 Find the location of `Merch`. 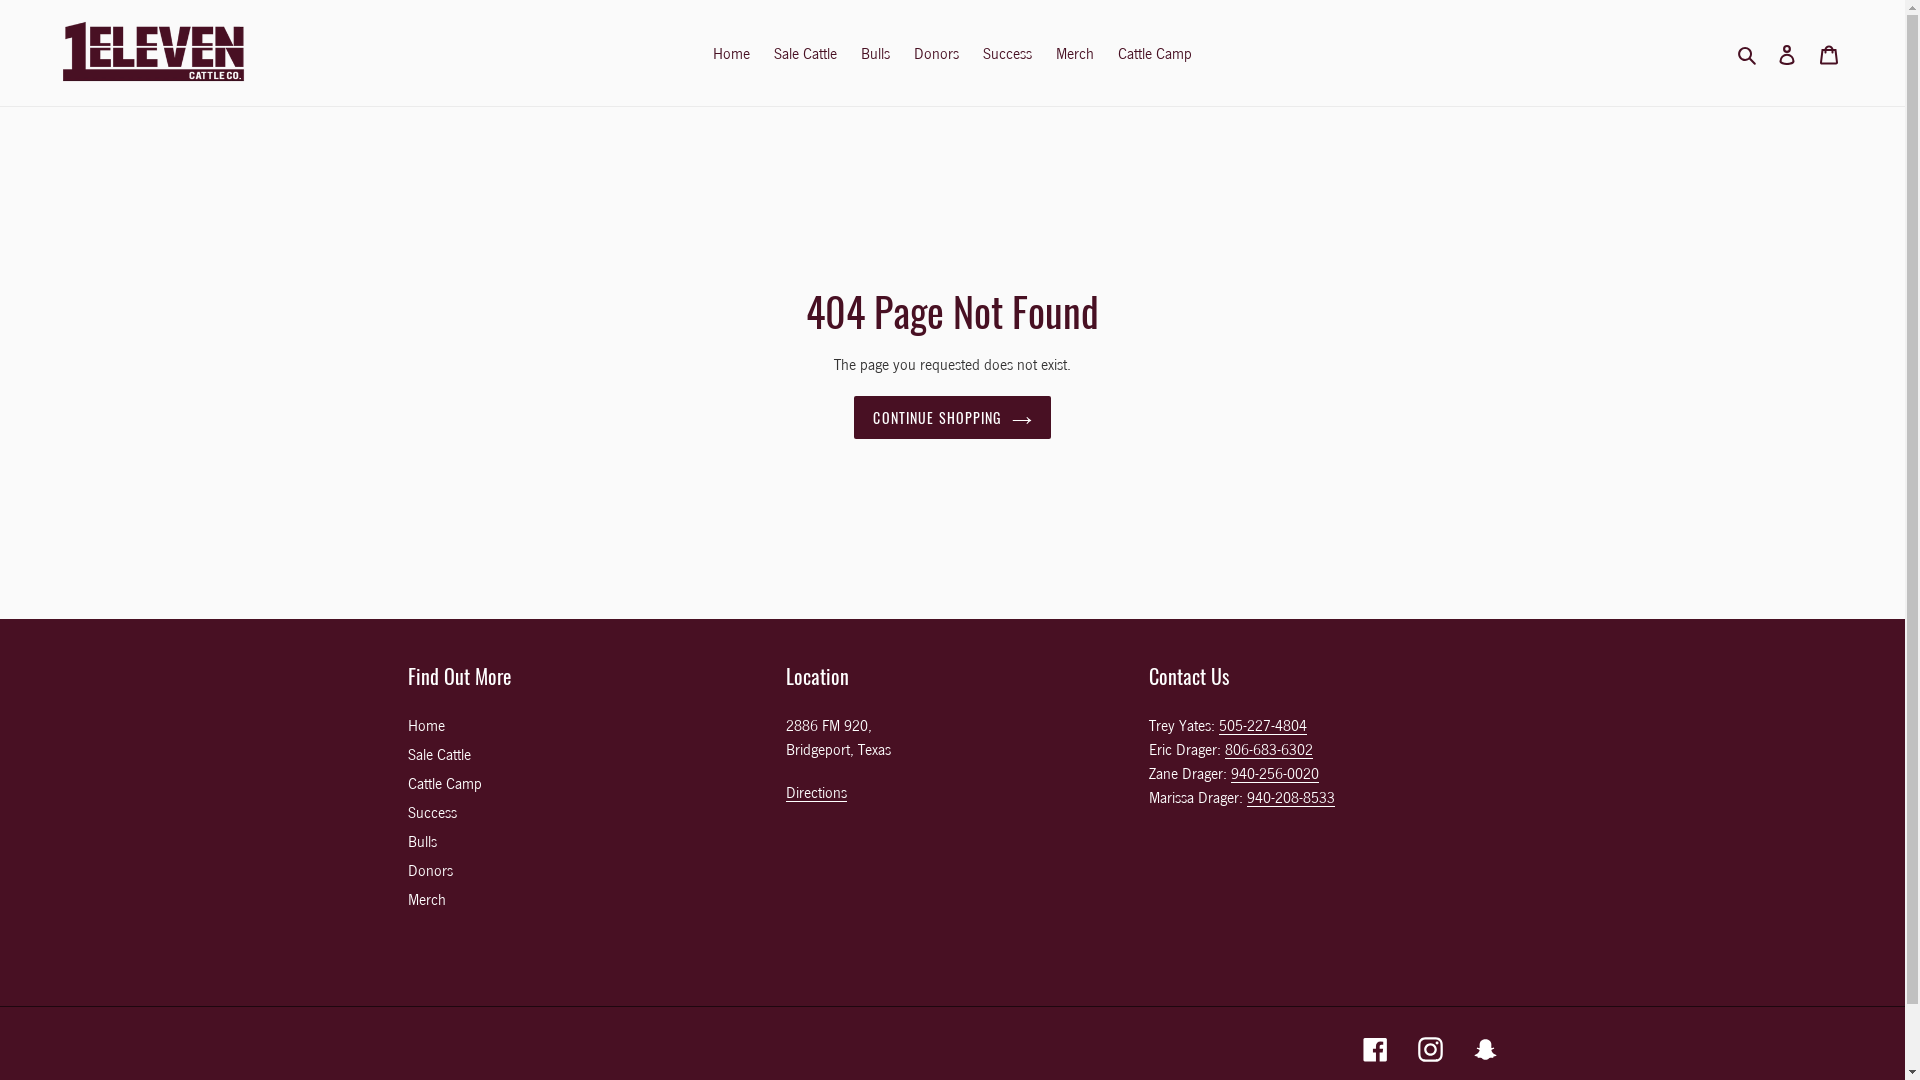

Merch is located at coordinates (427, 899).